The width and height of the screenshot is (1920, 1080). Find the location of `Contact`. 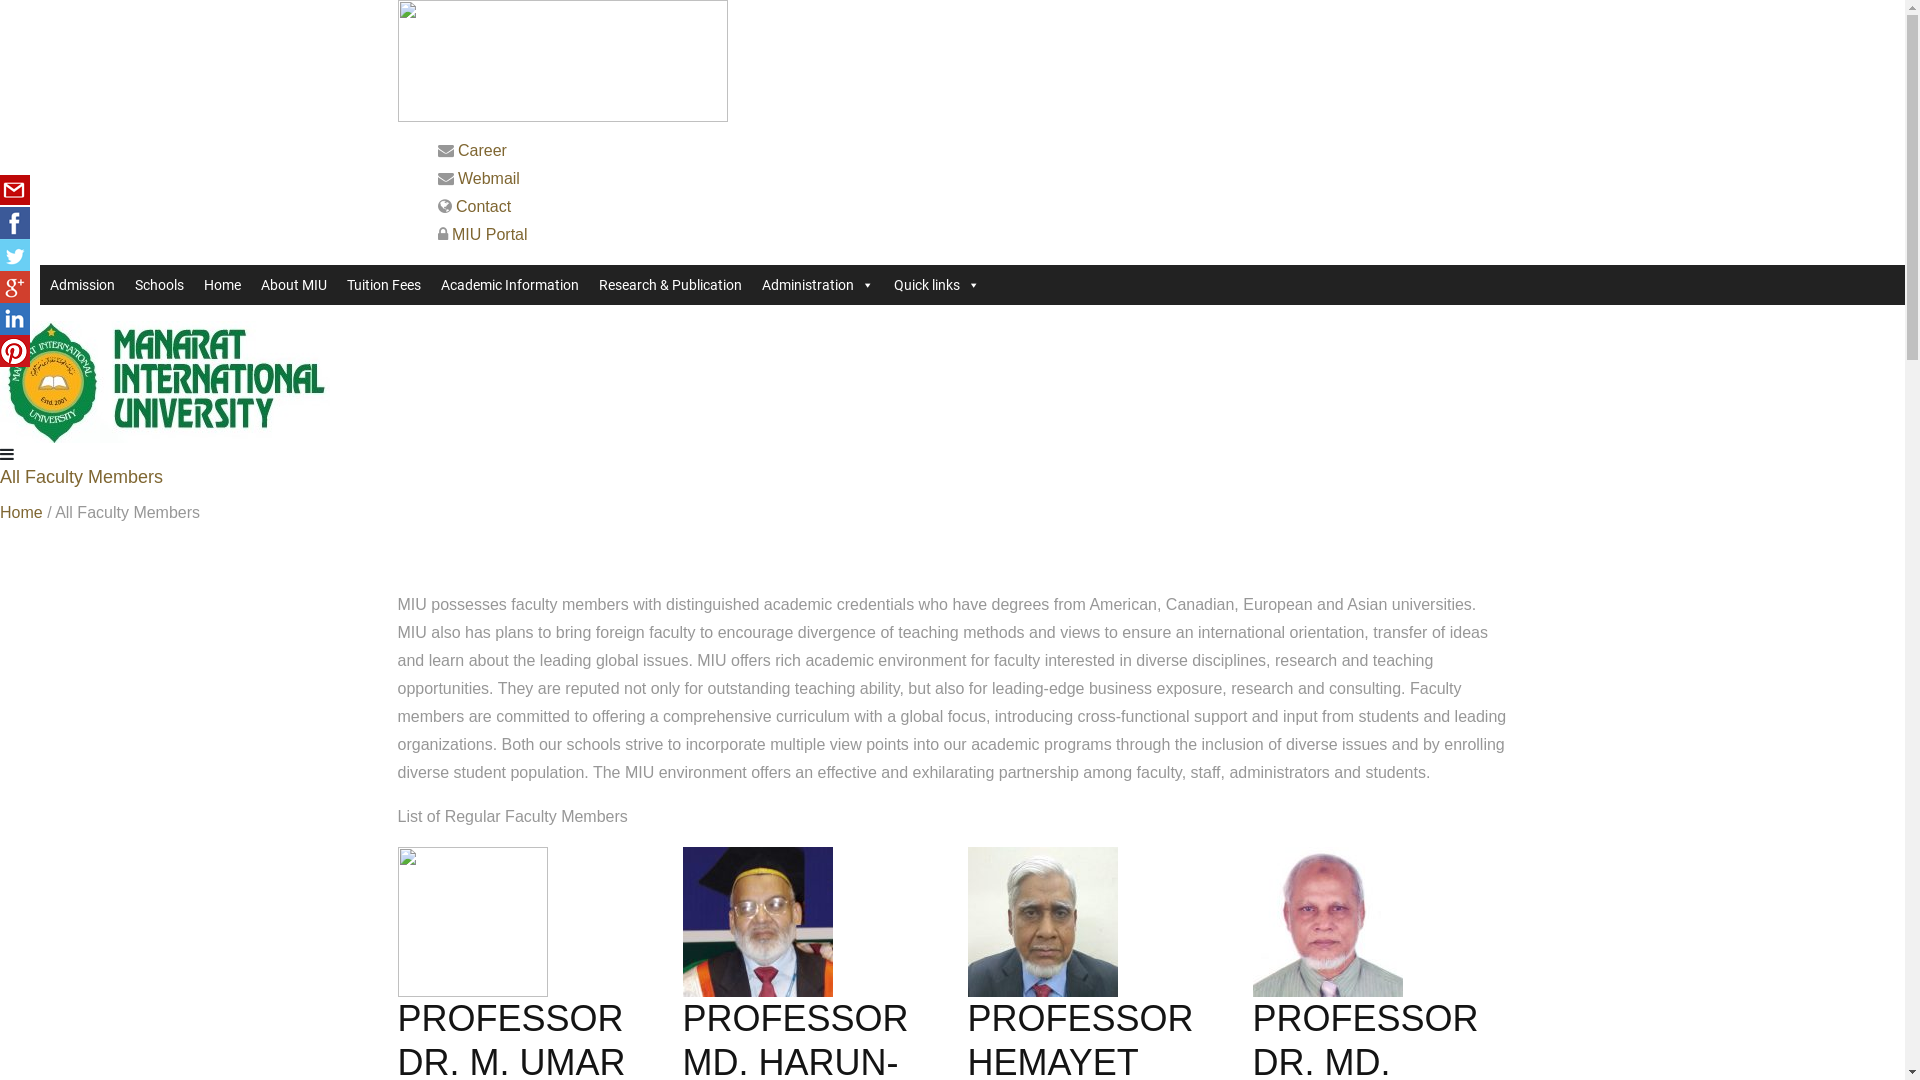

Contact is located at coordinates (484, 206).